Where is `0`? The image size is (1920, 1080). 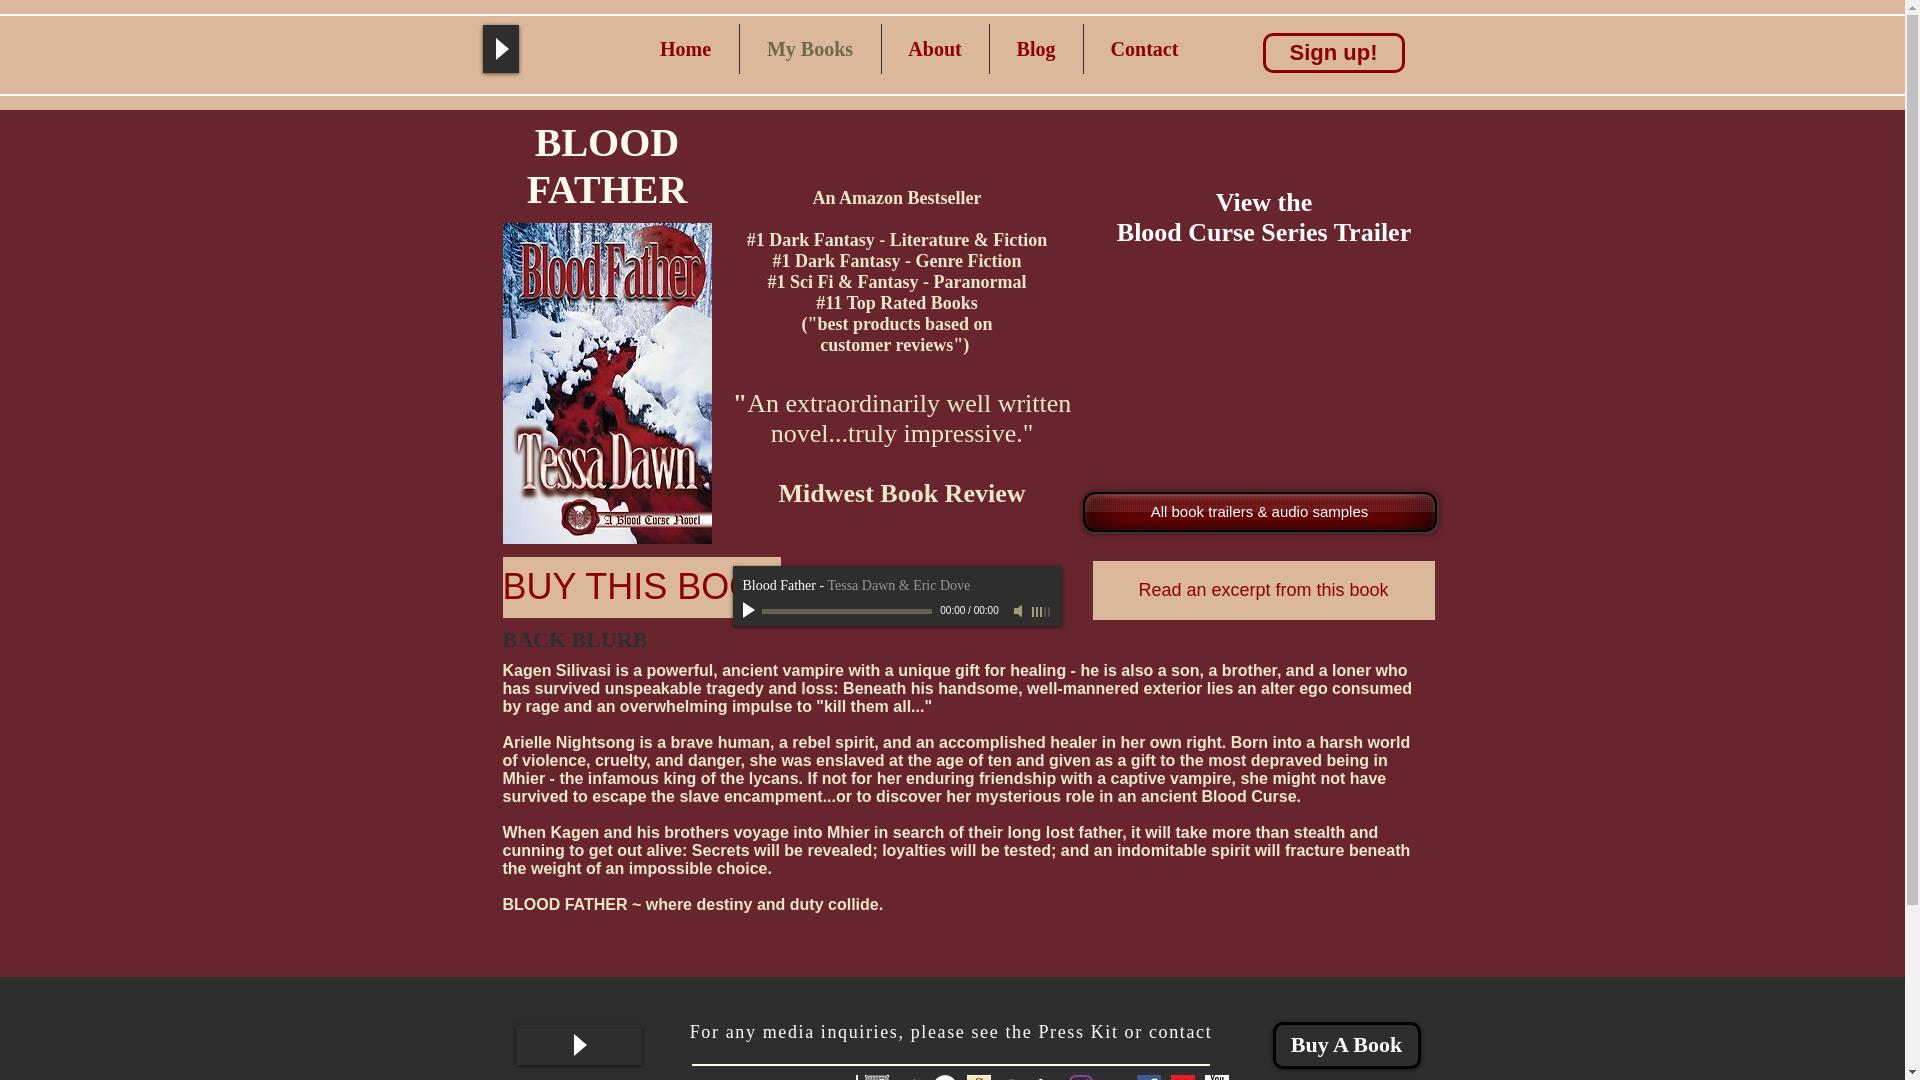 0 is located at coordinates (846, 612).